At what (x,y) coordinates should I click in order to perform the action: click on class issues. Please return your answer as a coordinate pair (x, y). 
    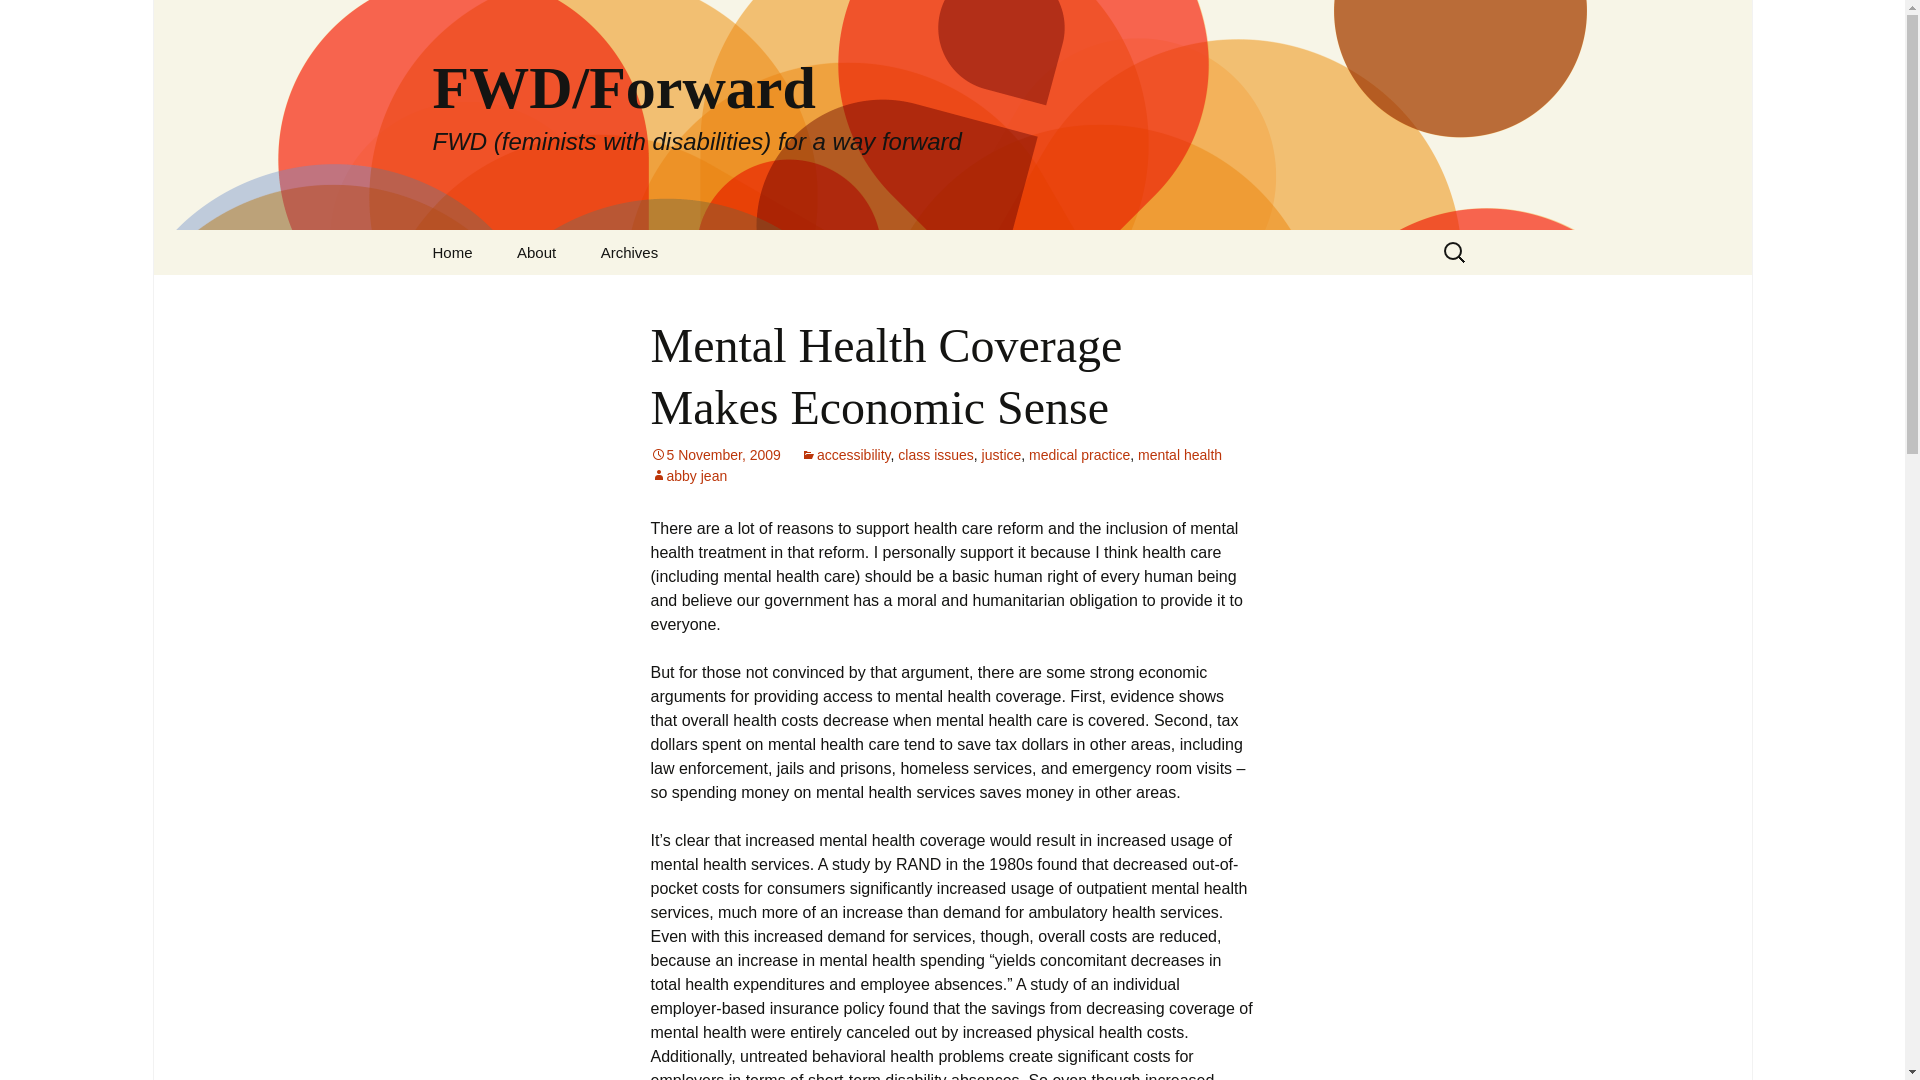
    Looking at the image, I should click on (936, 455).